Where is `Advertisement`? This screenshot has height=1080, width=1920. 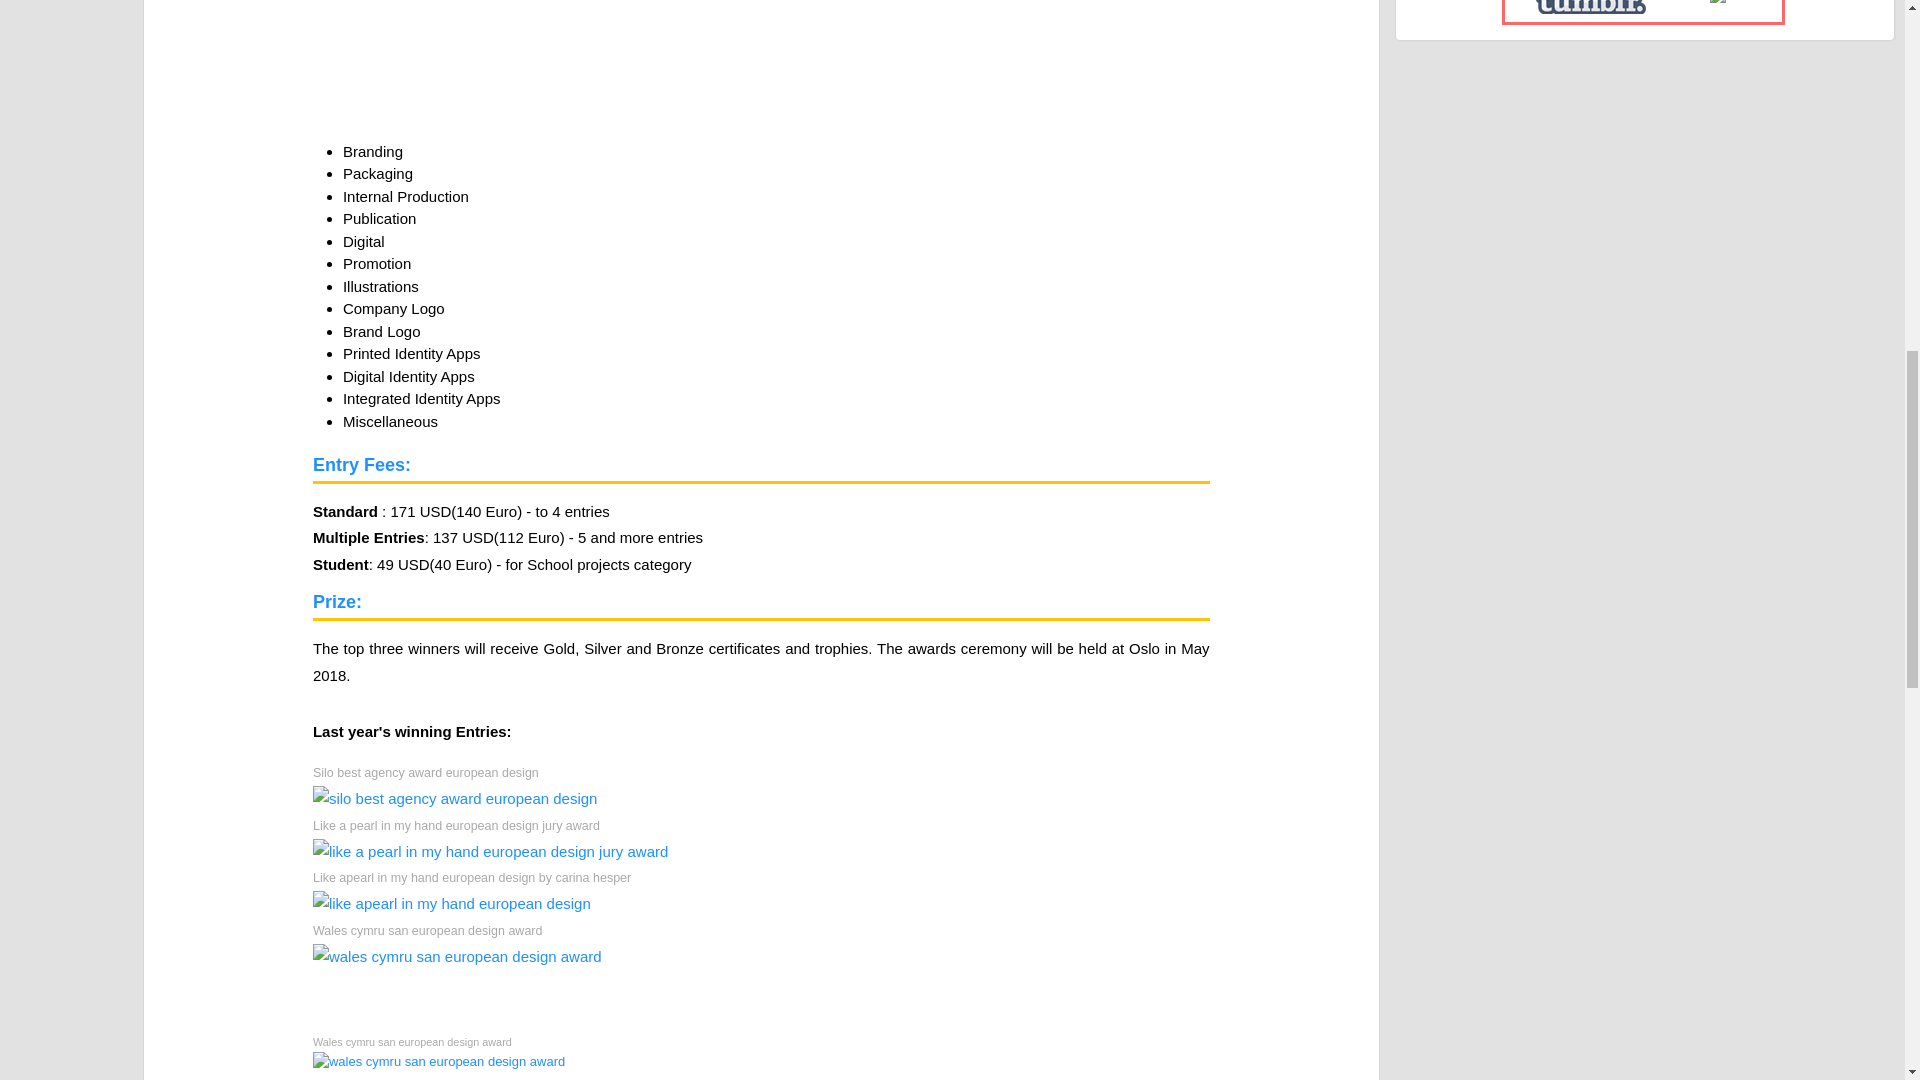
Advertisement is located at coordinates (766, 64).